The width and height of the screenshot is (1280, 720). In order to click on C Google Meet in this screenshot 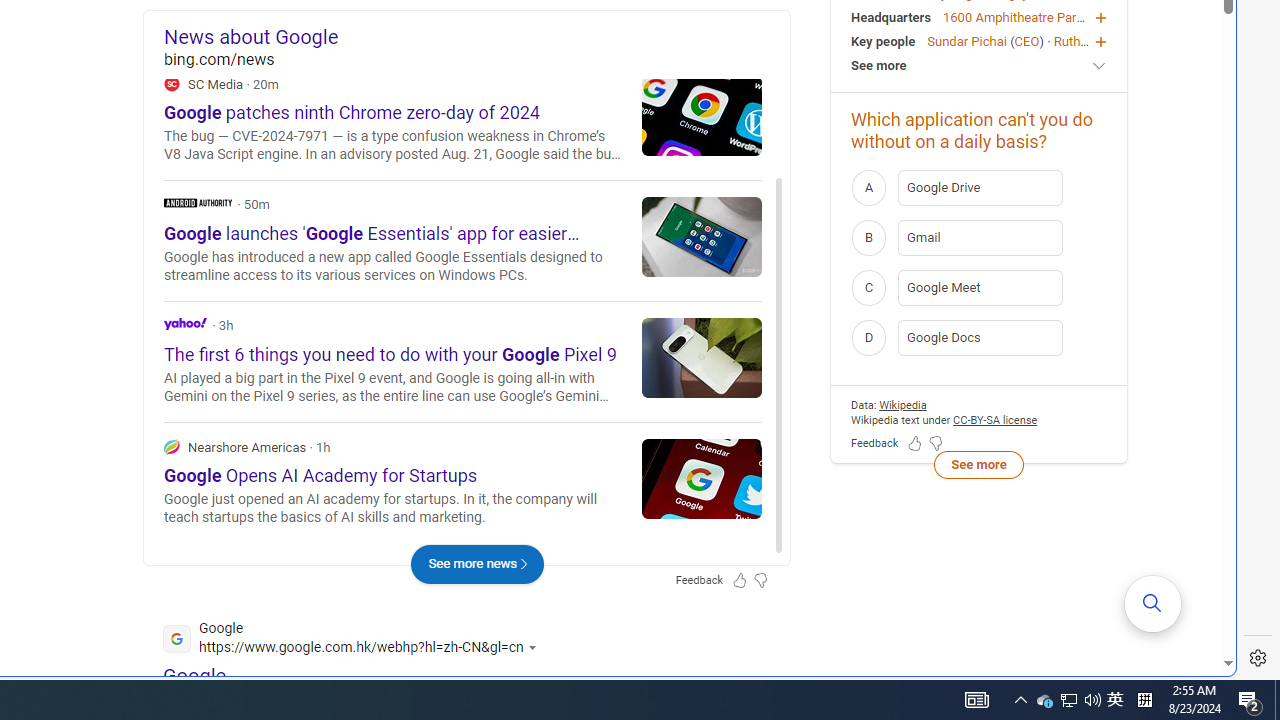, I will do `click(979, 286)`.